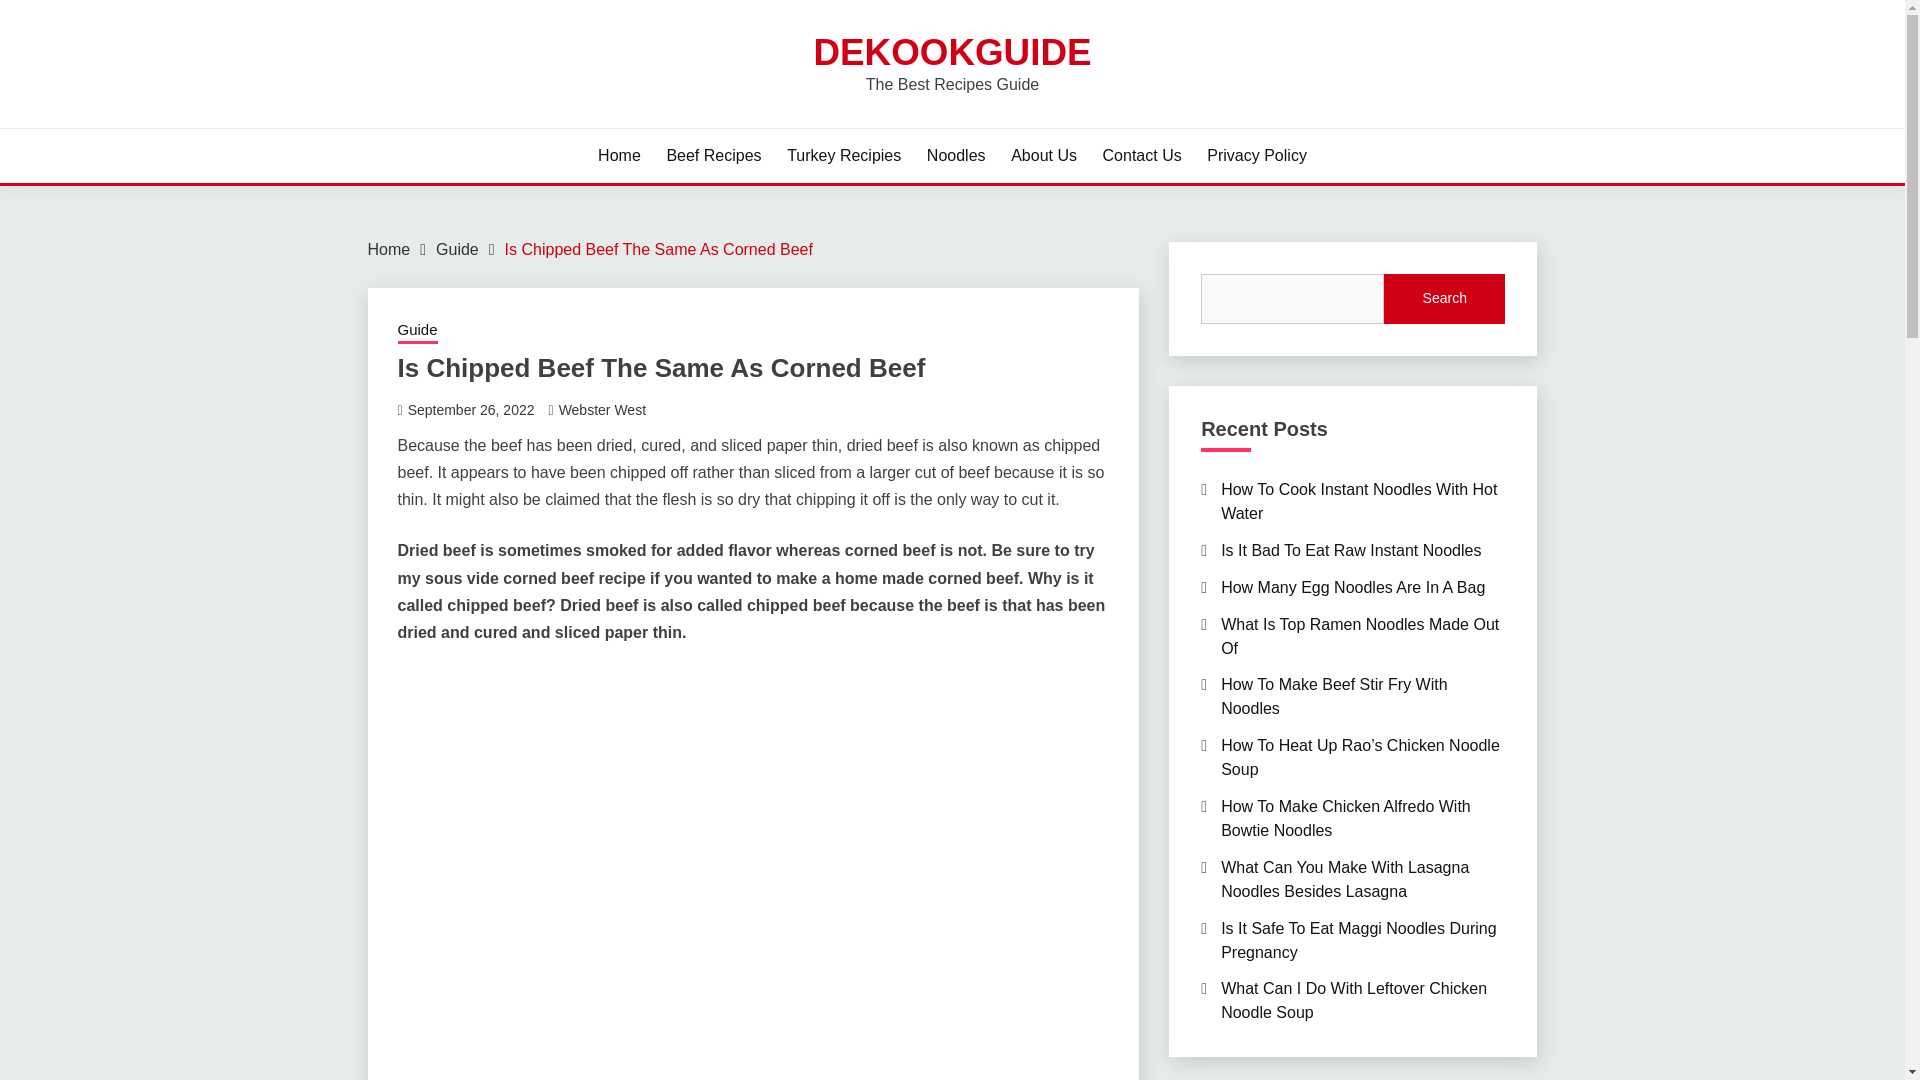 The width and height of the screenshot is (1920, 1080). What do you see at coordinates (1044, 156) in the screenshot?
I see `About Us` at bounding box center [1044, 156].